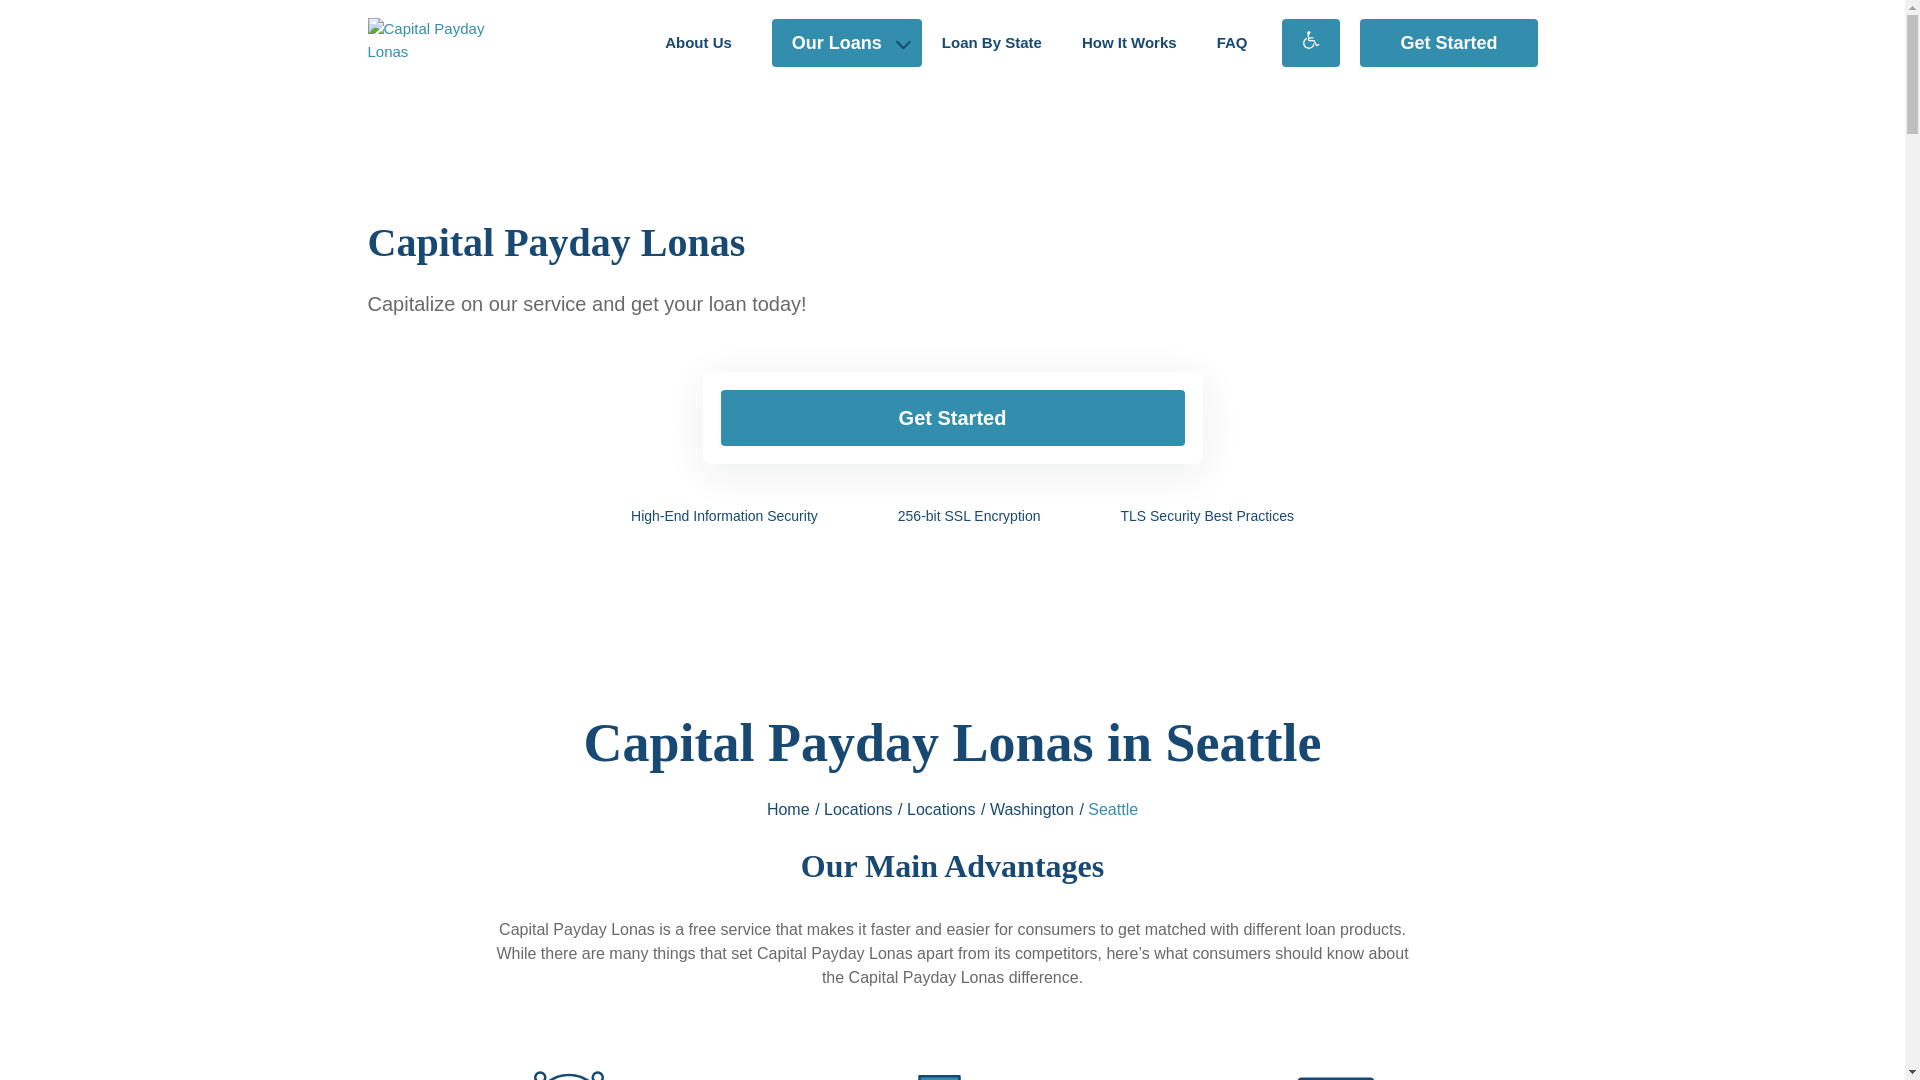 The height and width of the screenshot is (1080, 1920). Describe the element at coordinates (698, 42) in the screenshot. I see `About Us` at that location.